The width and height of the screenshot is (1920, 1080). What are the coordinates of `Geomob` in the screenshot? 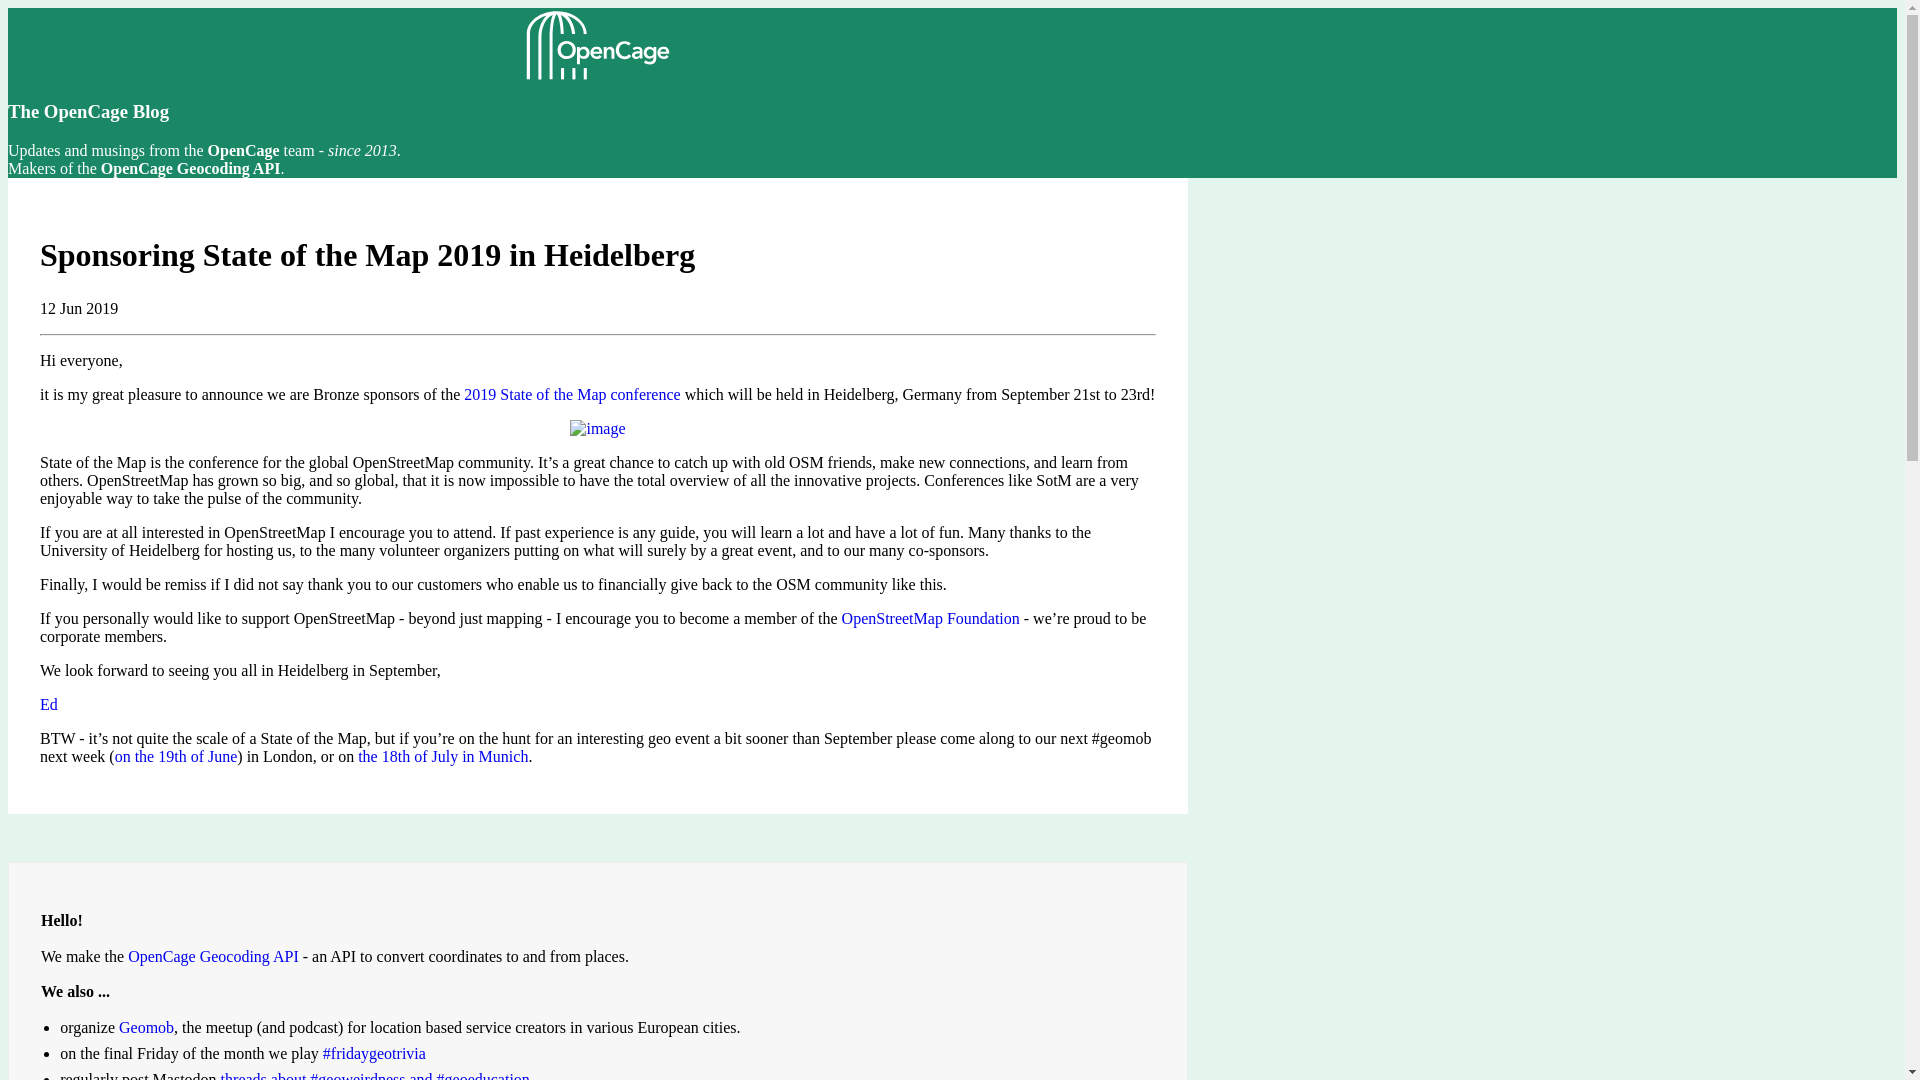 It's located at (146, 1027).